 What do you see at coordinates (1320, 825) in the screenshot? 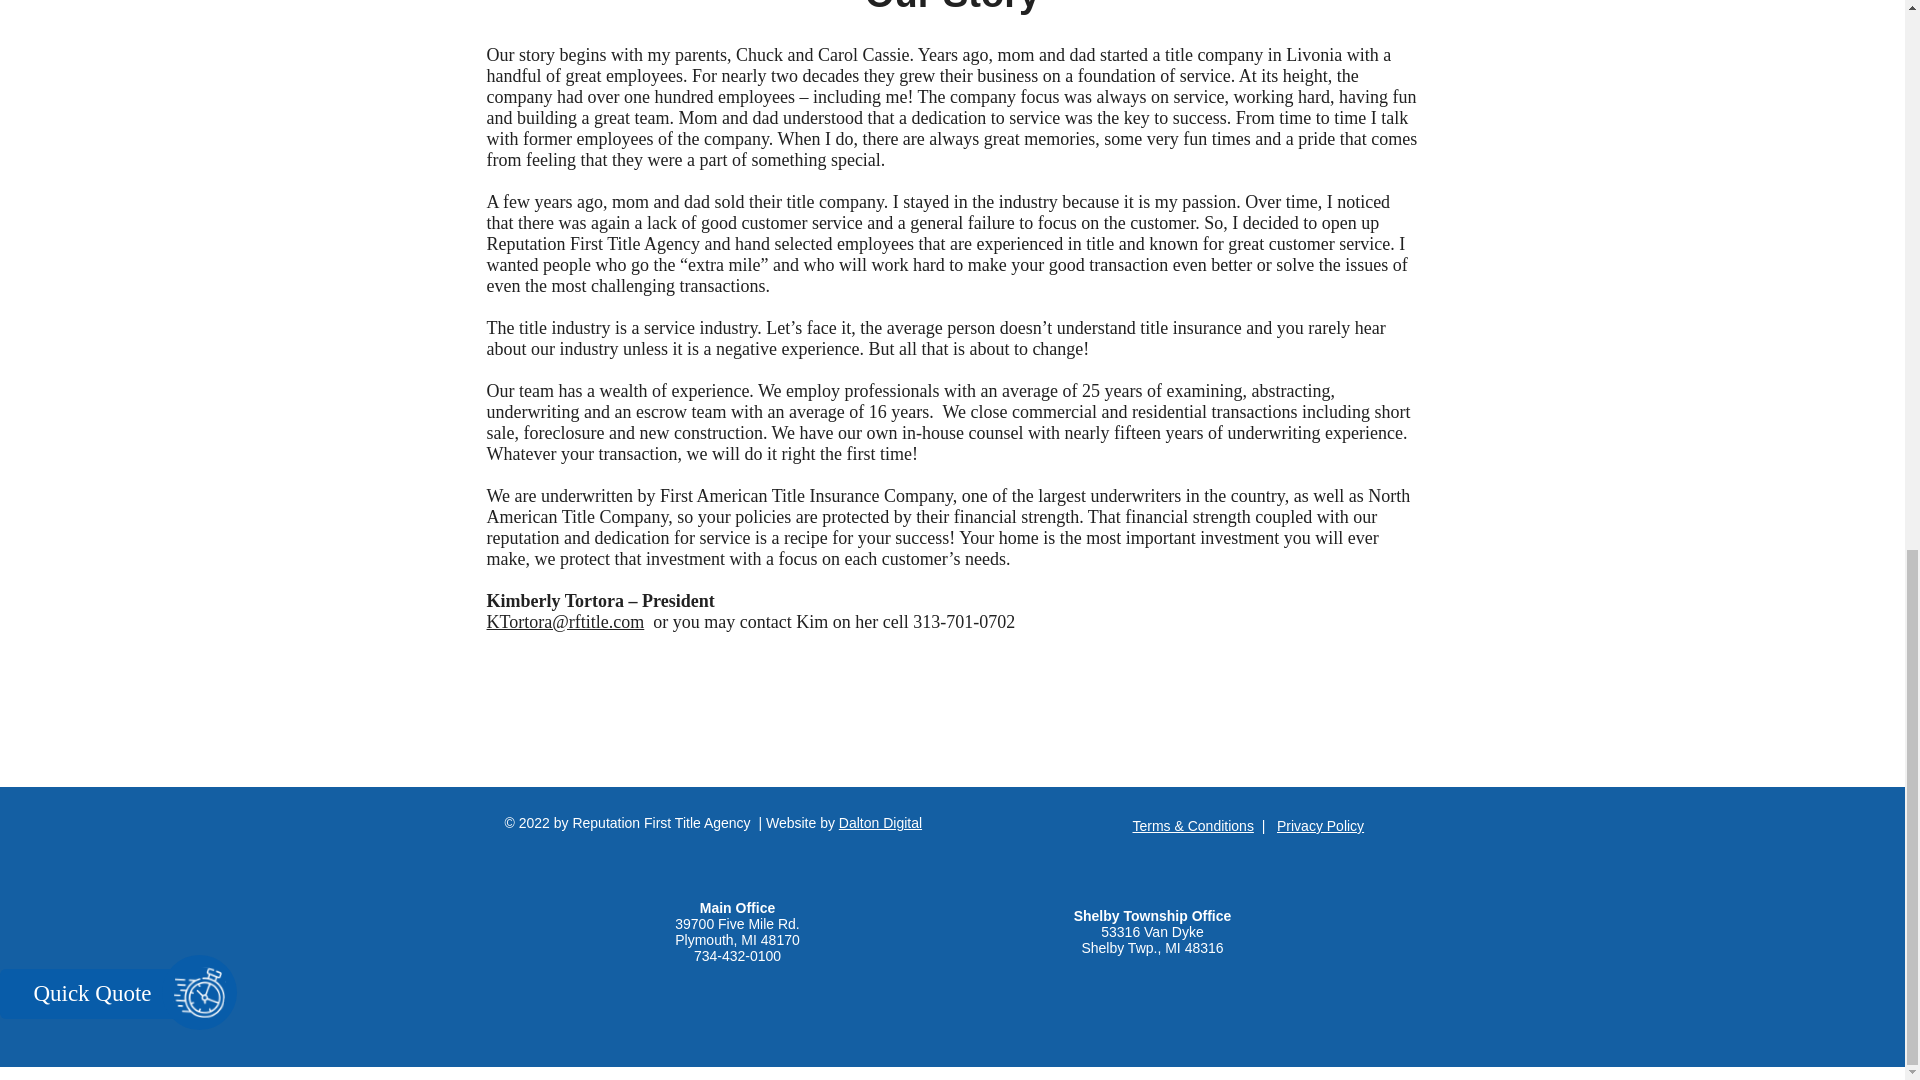
I see `Privacy Policy` at bounding box center [1320, 825].